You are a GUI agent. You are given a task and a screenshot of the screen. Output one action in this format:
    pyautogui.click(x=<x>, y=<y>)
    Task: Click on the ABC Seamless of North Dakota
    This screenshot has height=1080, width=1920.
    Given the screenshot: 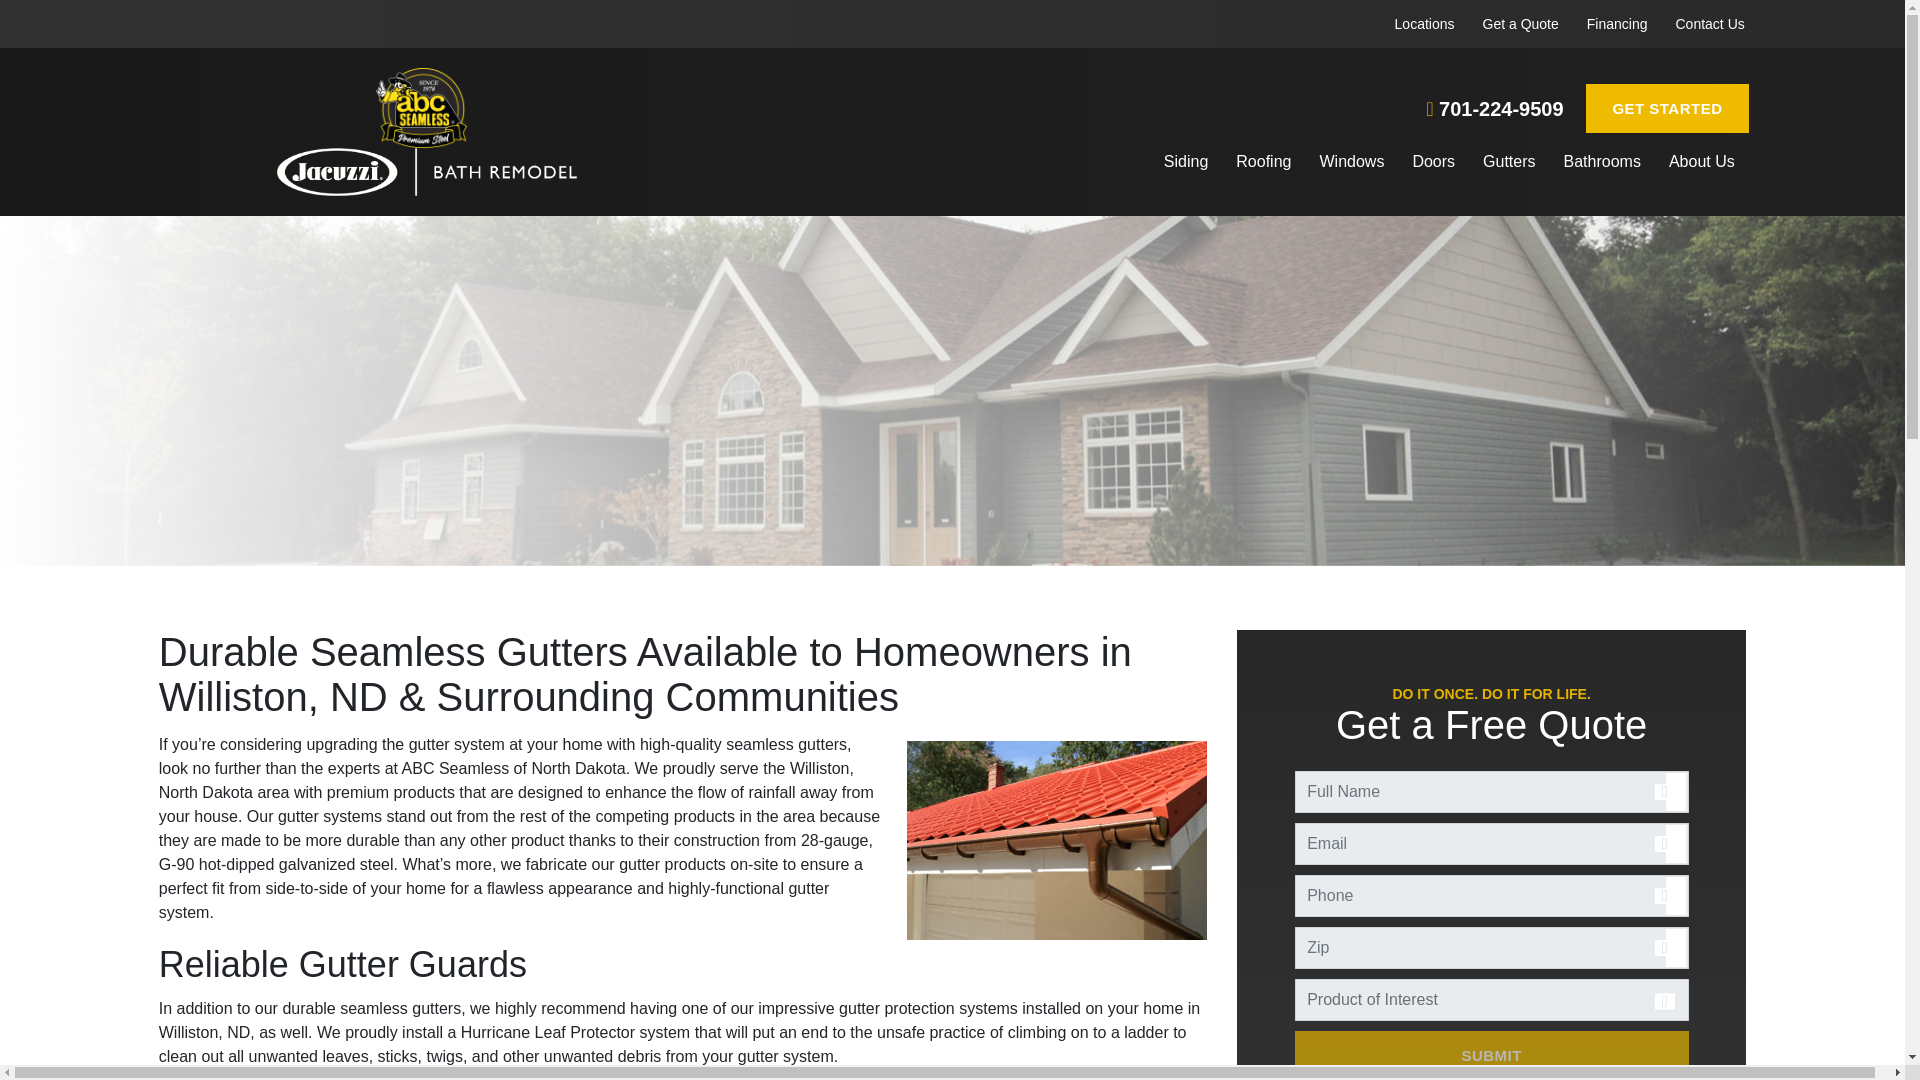 What is the action you would take?
    pyautogui.click(x=421, y=108)
    